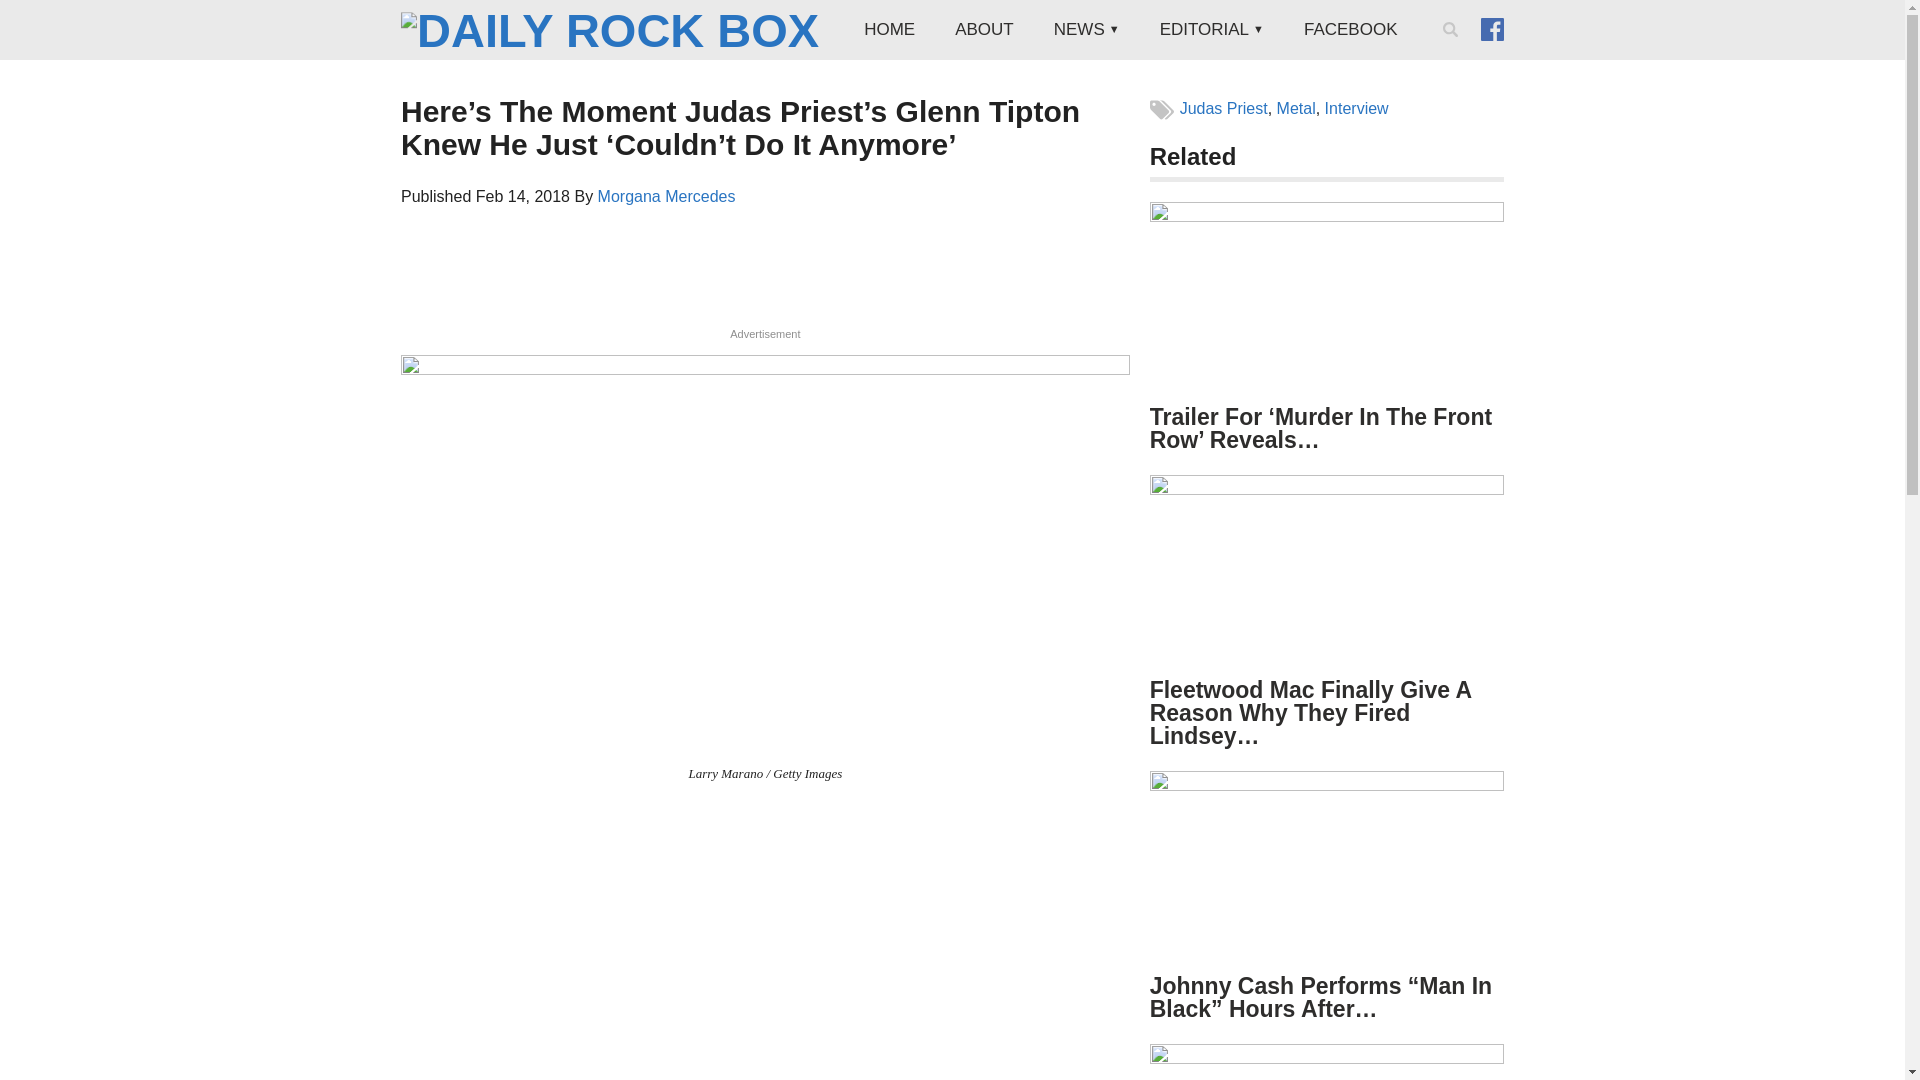 This screenshot has width=1920, height=1080. Describe the element at coordinates (890, 30) in the screenshot. I see `HOME` at that location.